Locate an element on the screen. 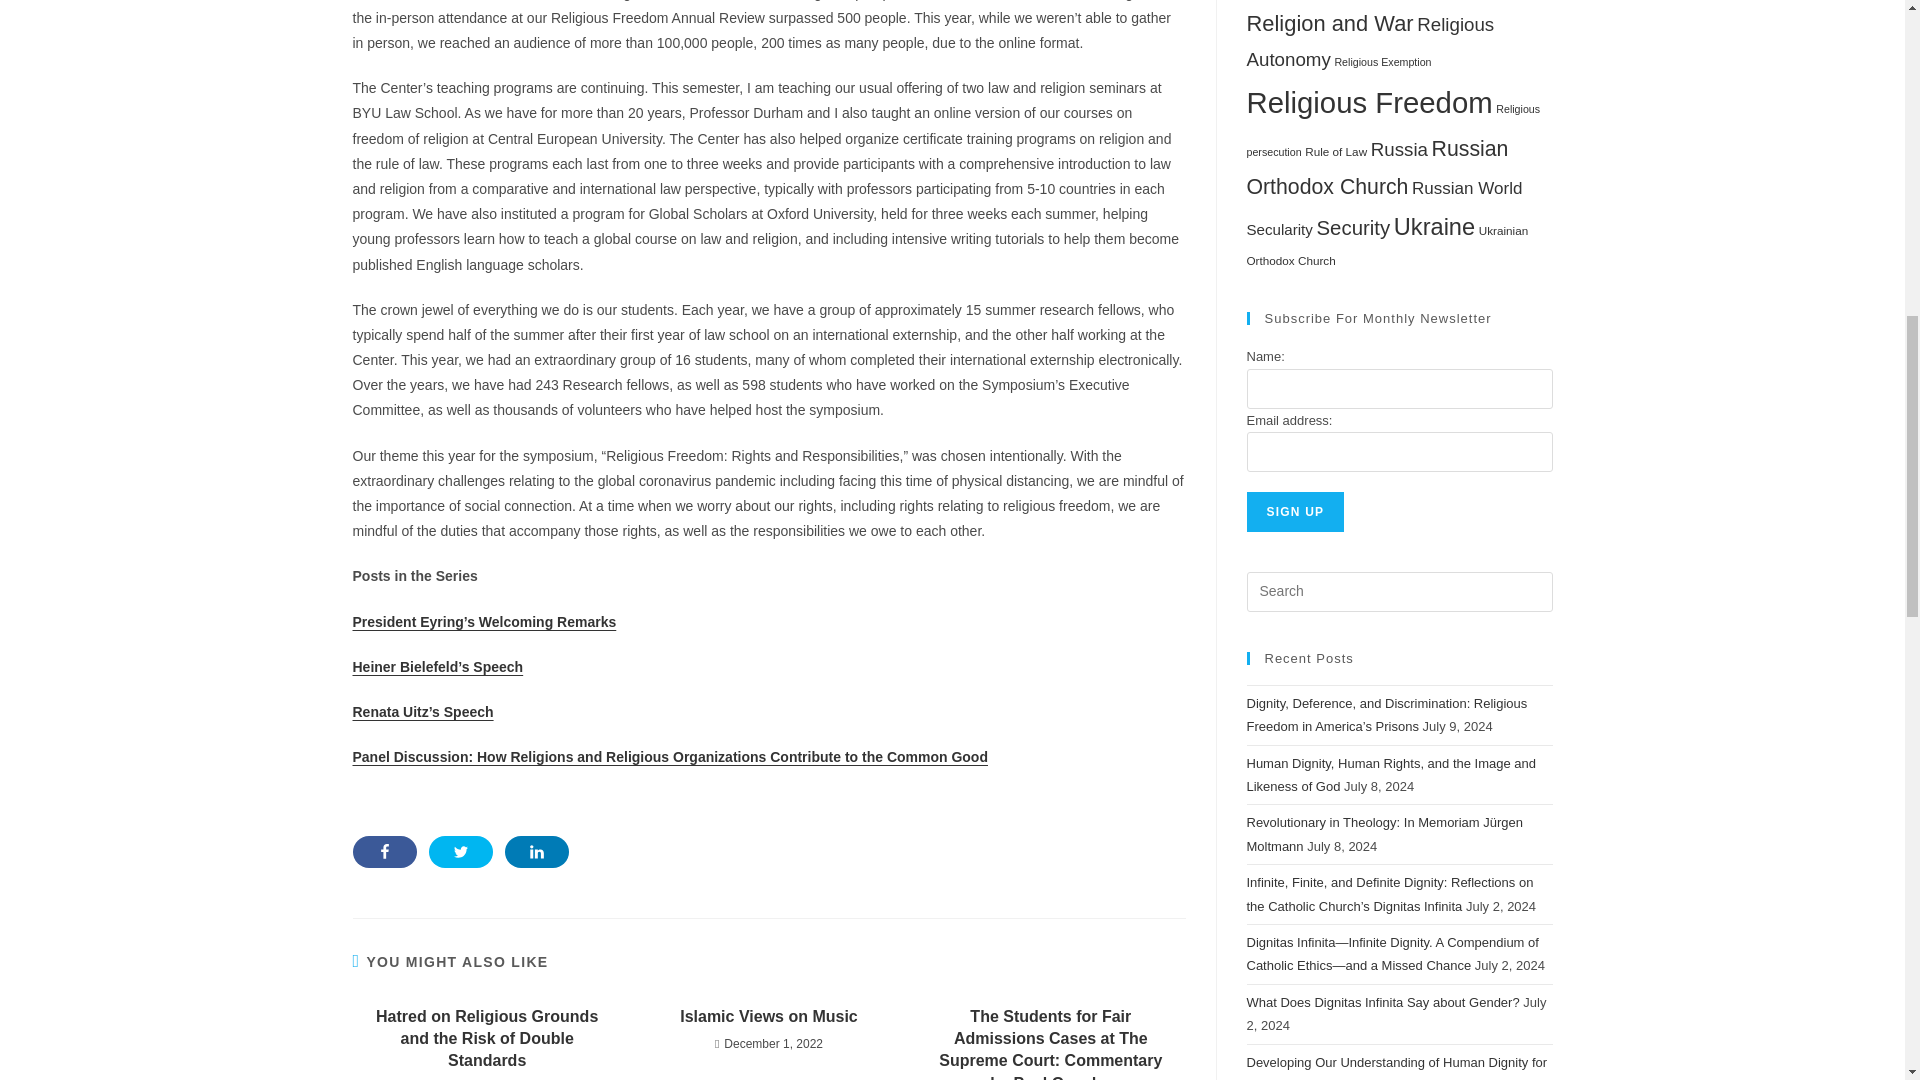 Image resolution: width=1920 pixels, height=1080 pixels. Islamic Views on Music is located at coordinates (768, 1016).